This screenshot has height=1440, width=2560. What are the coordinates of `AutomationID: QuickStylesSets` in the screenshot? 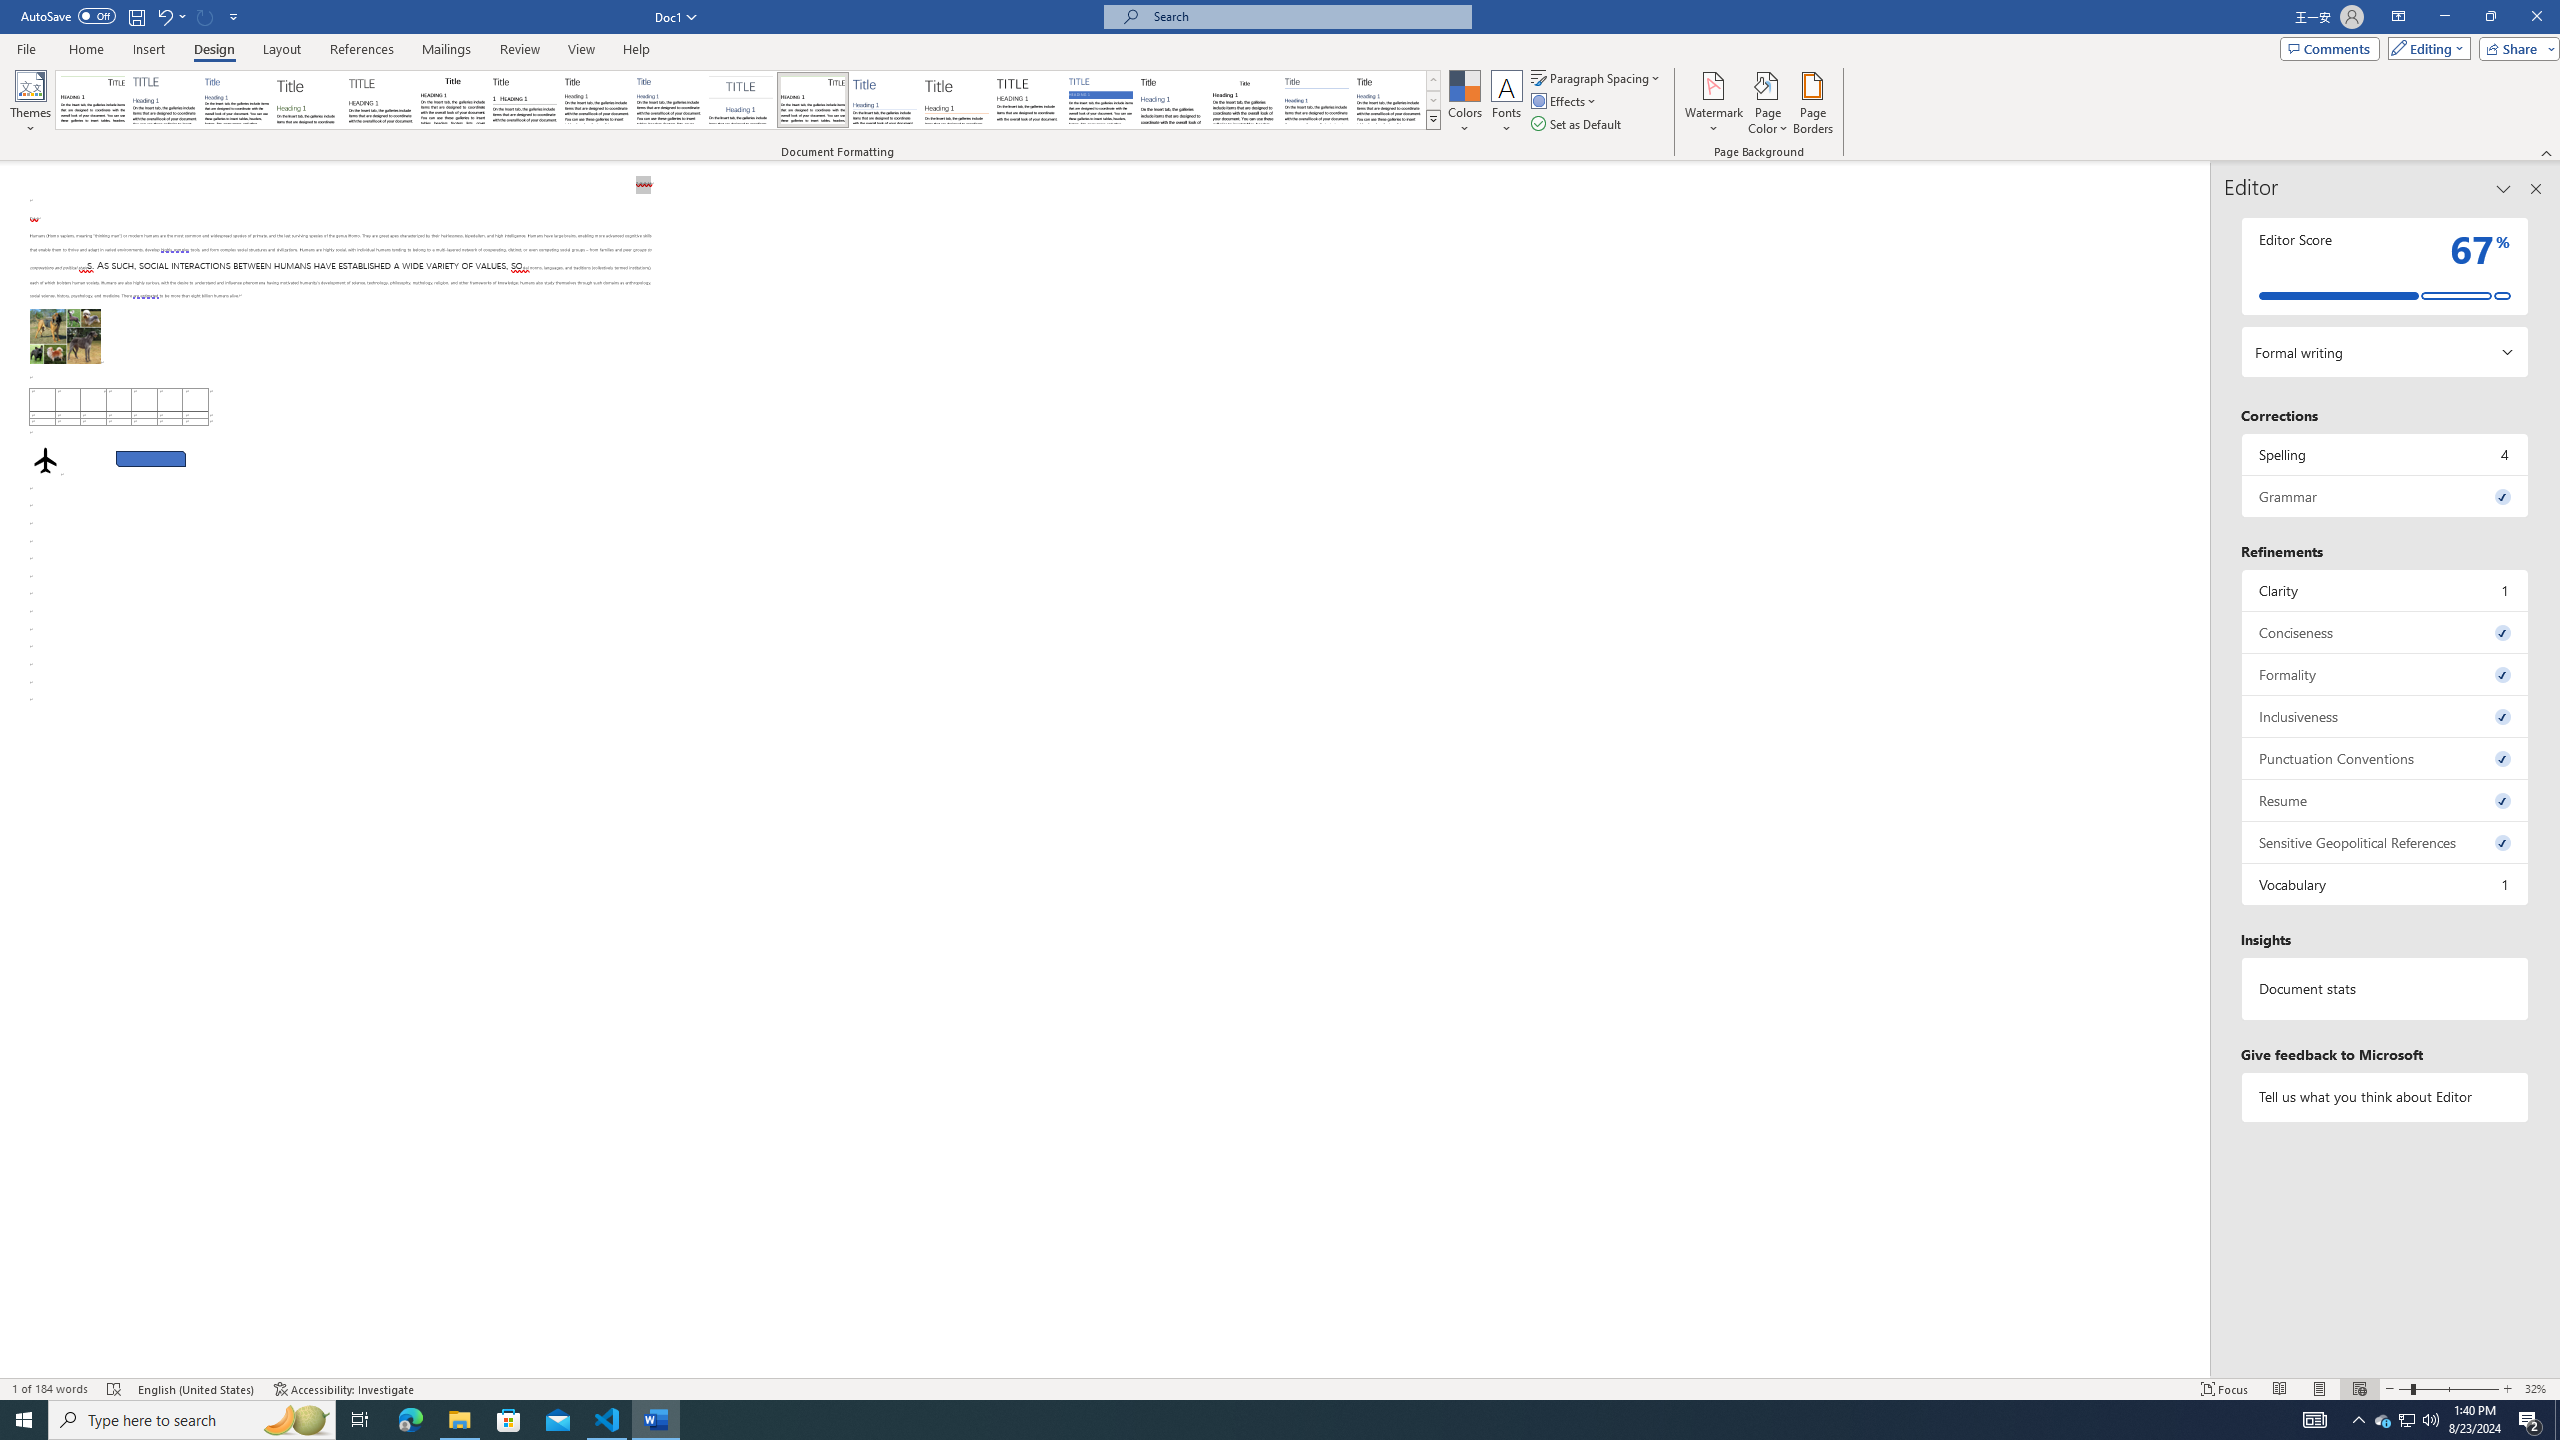 It's located at (748, 100).